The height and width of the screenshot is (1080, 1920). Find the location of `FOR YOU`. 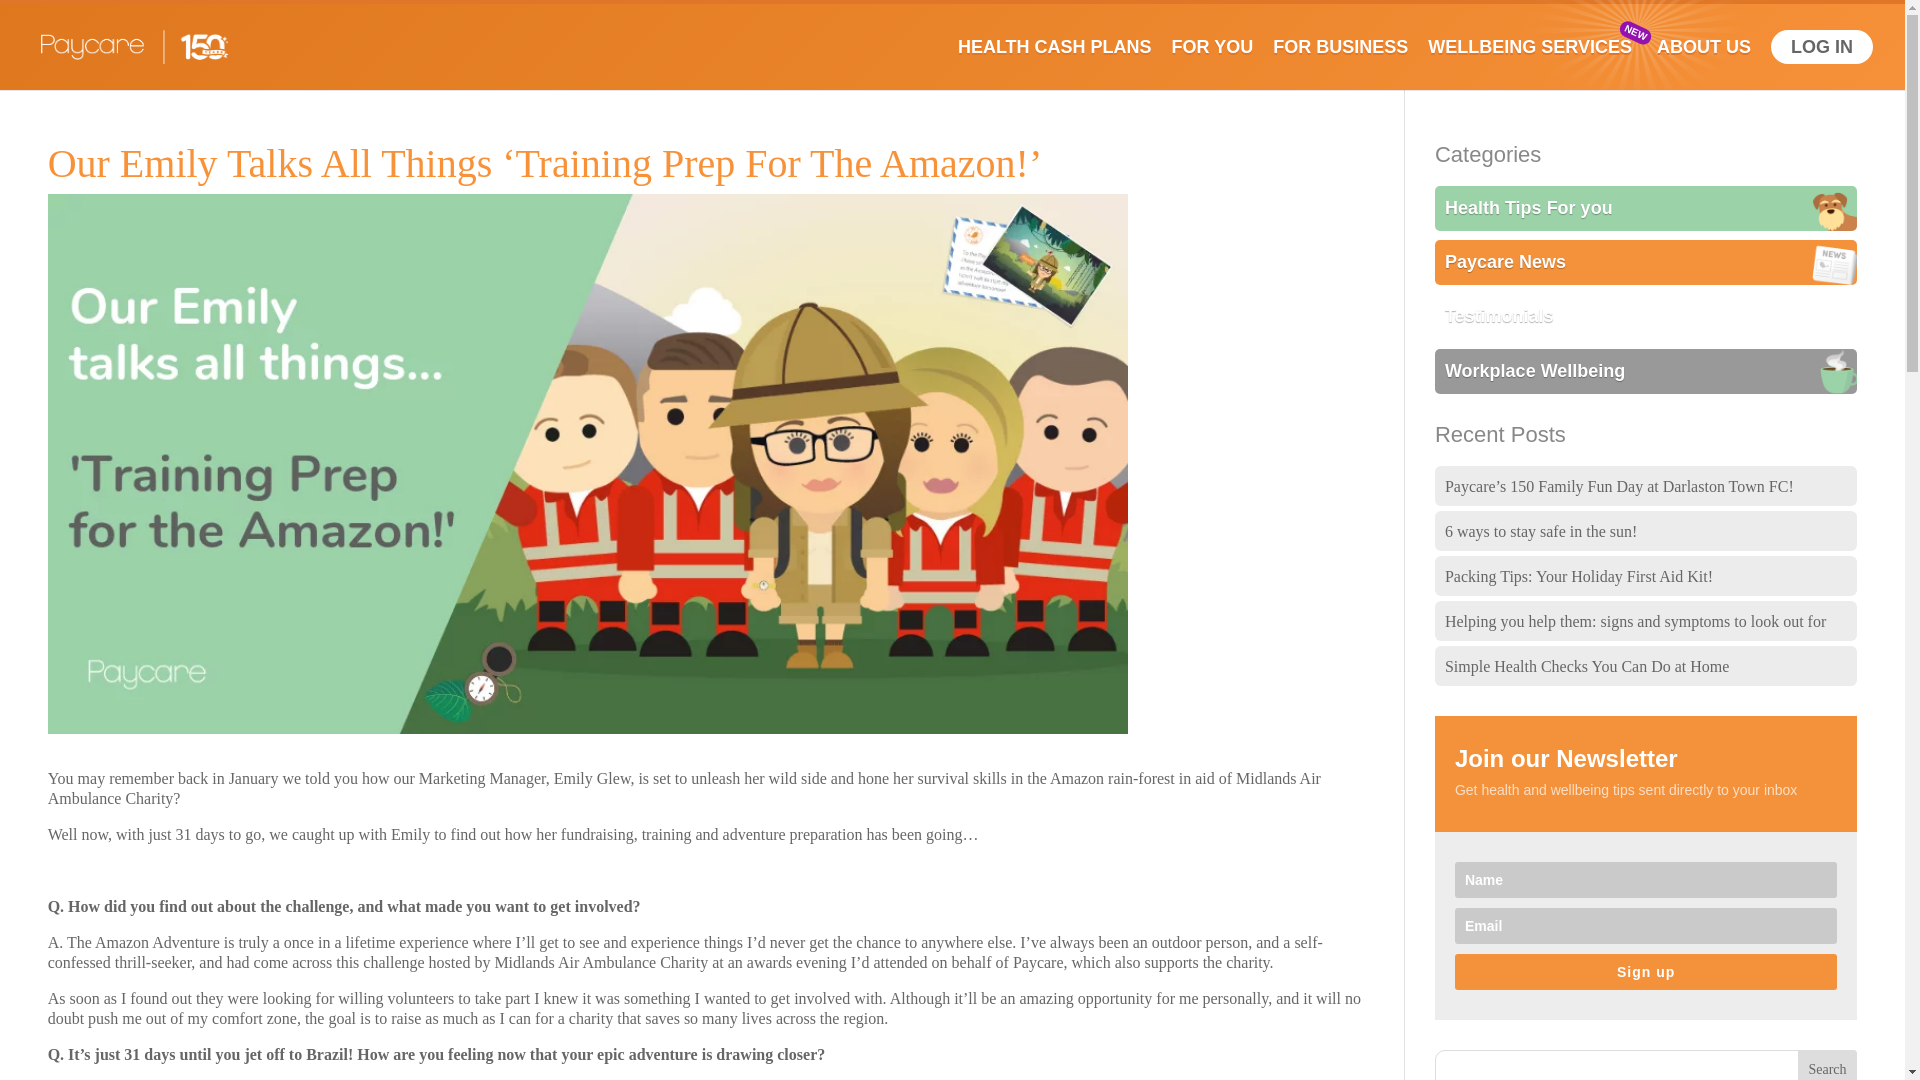

FOR YOU is located at coordinates (1222, 64).